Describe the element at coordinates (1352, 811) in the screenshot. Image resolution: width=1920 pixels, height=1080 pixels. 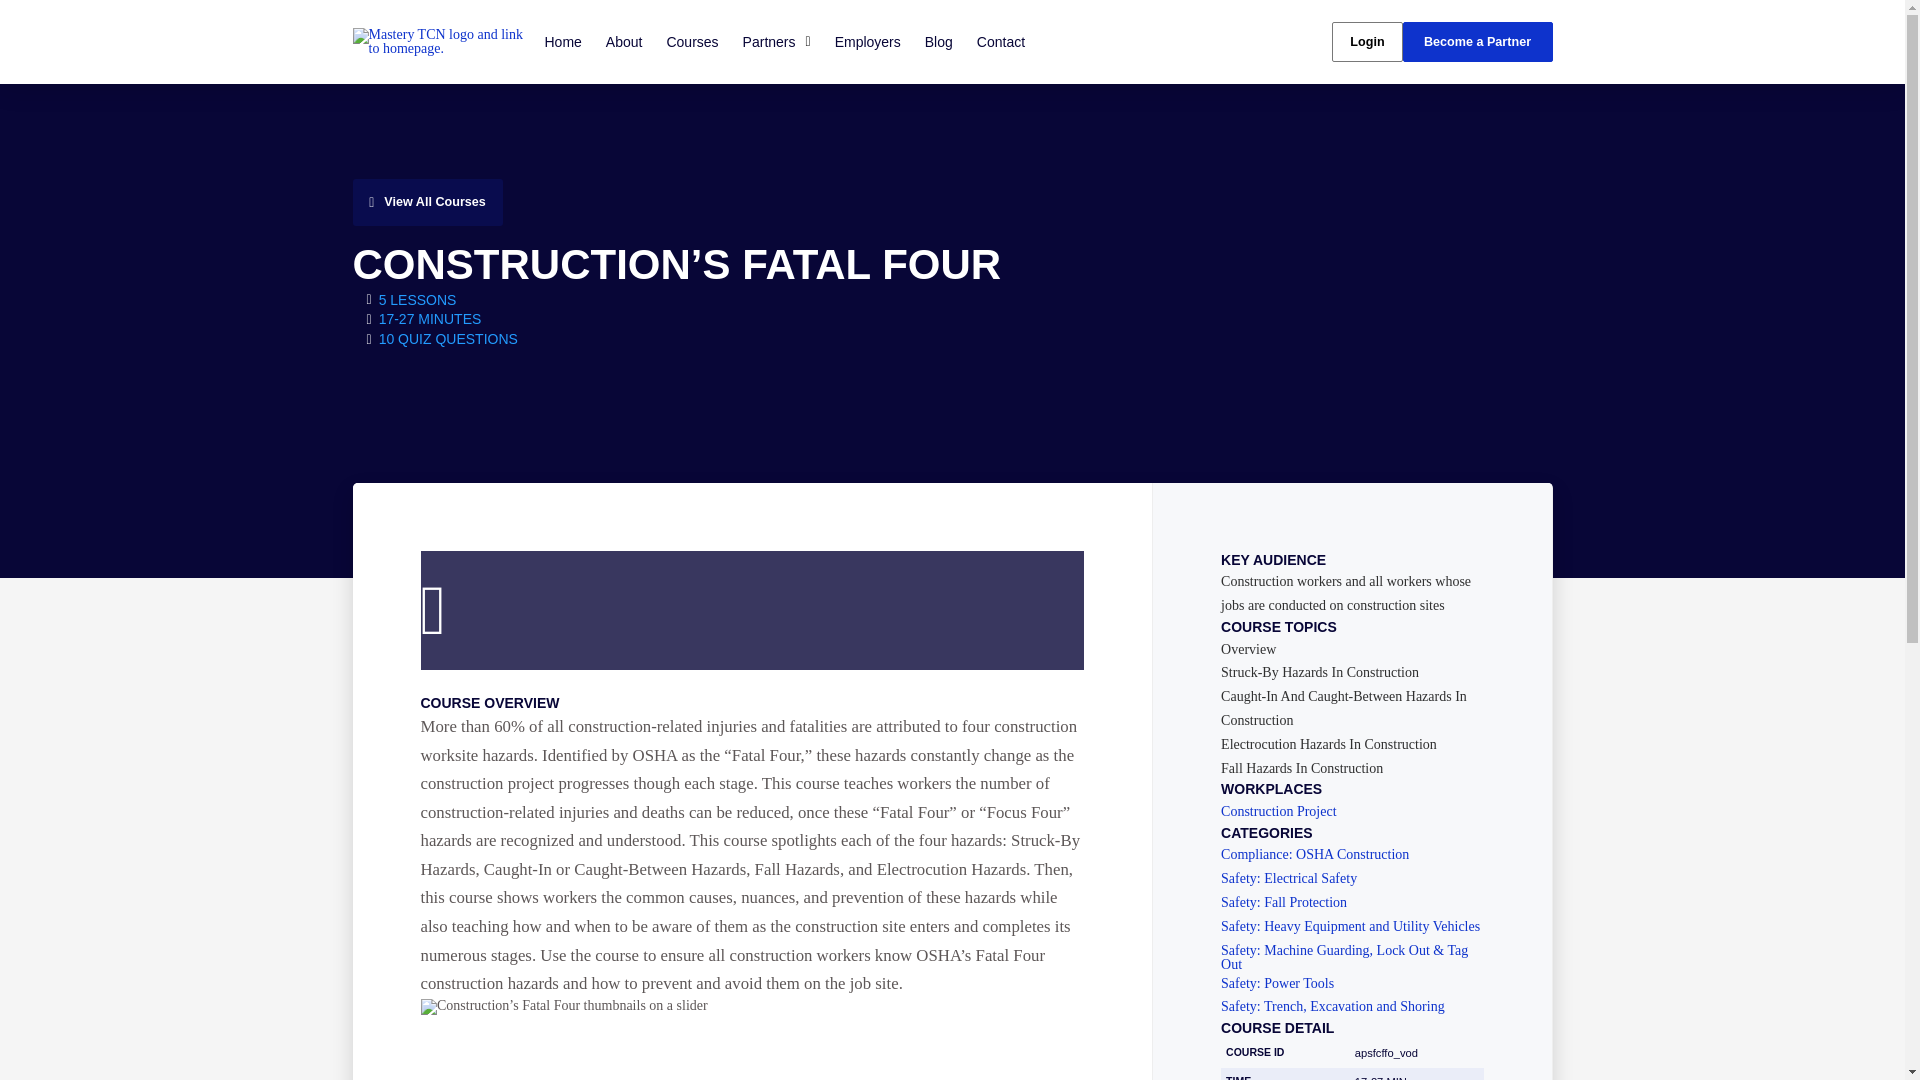
I see `Construction Project` at that location.